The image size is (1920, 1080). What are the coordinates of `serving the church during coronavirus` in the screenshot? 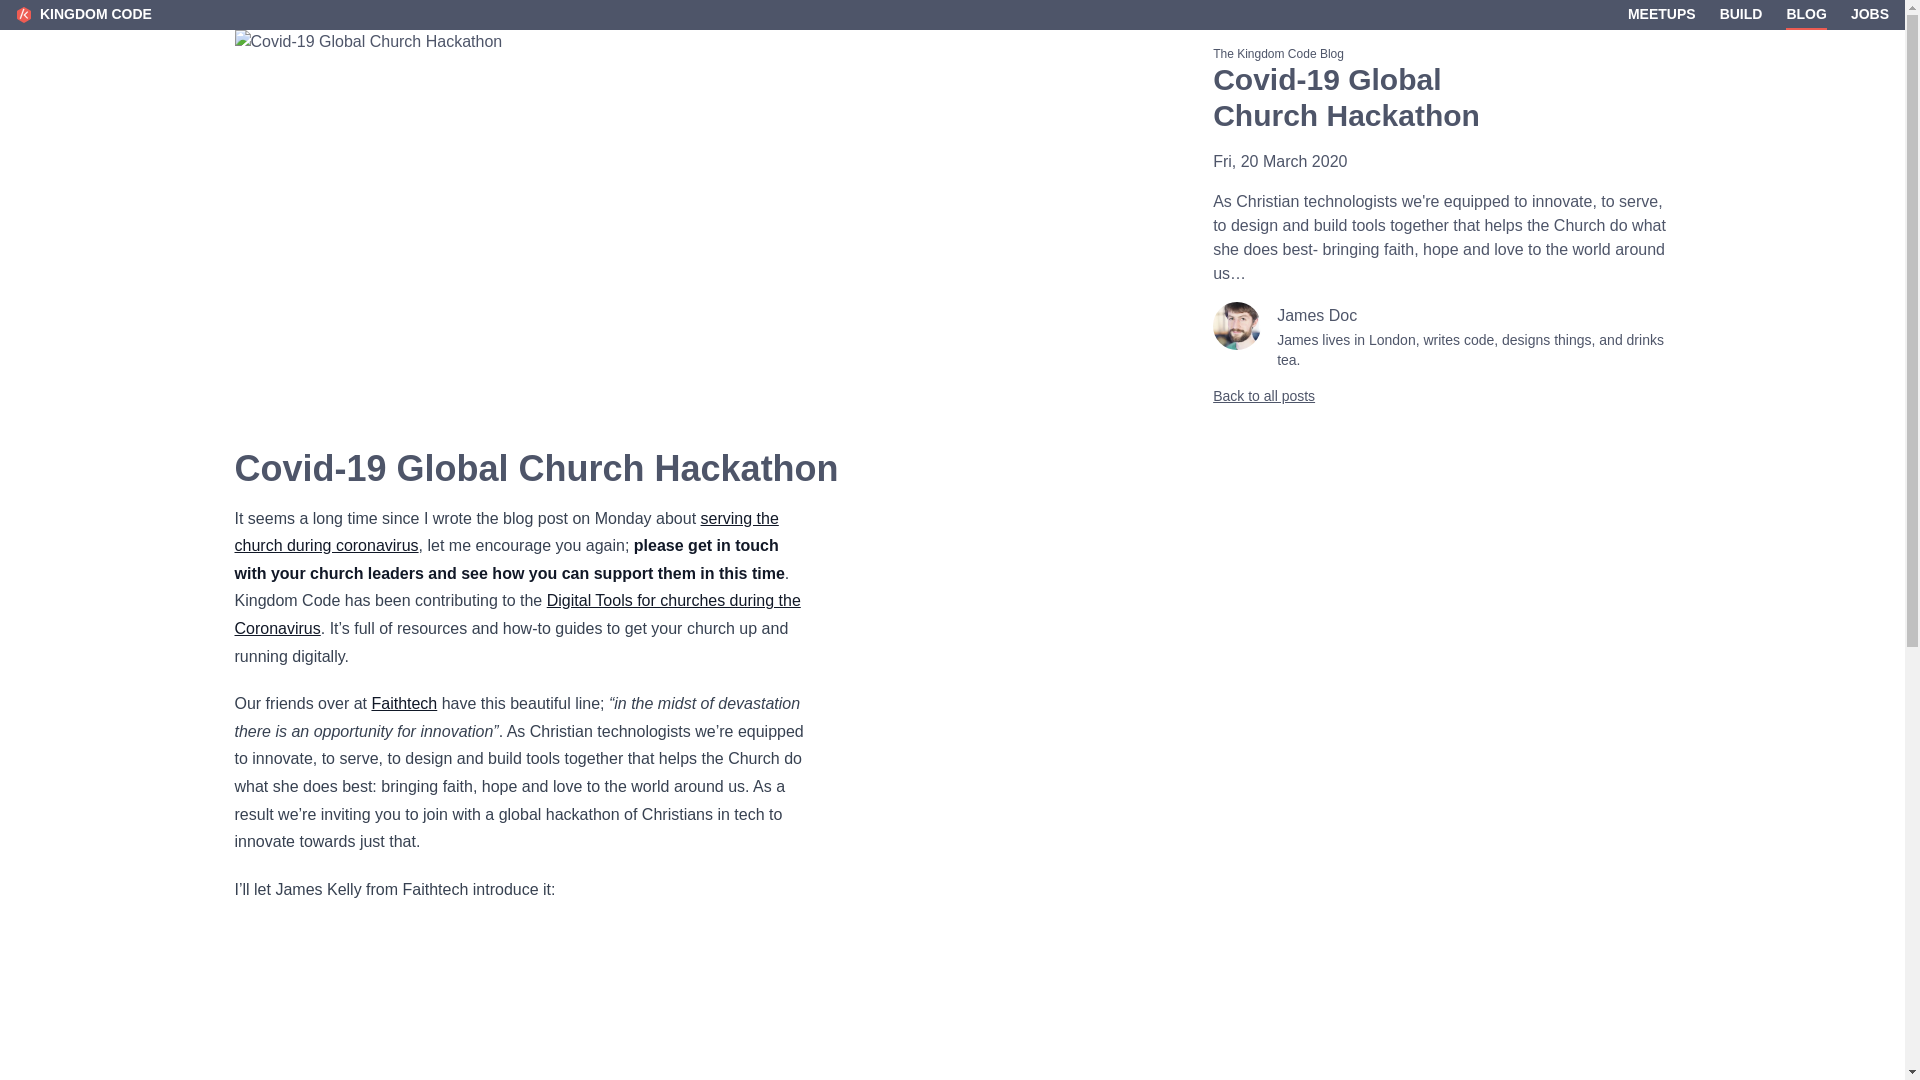 It's located at (506, 532).